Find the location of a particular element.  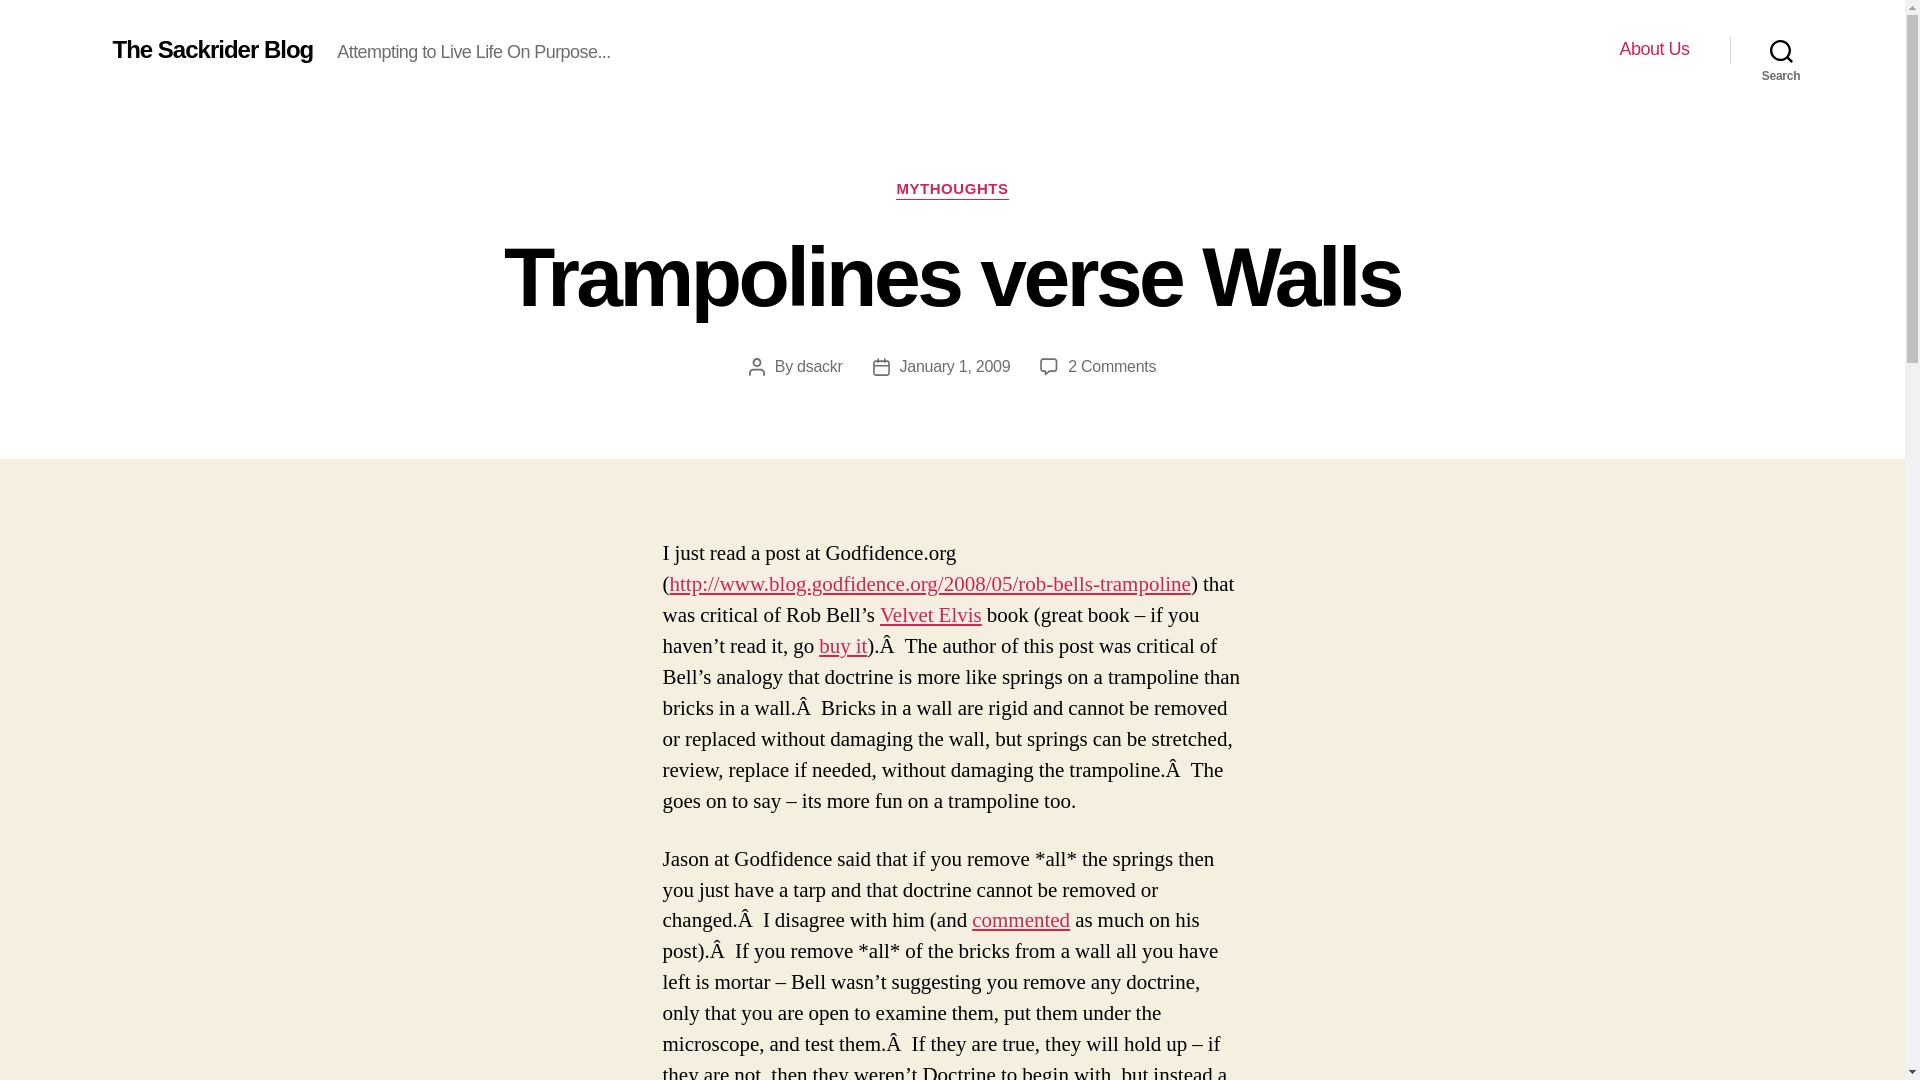

commented is located at coordinates (1111, 366).